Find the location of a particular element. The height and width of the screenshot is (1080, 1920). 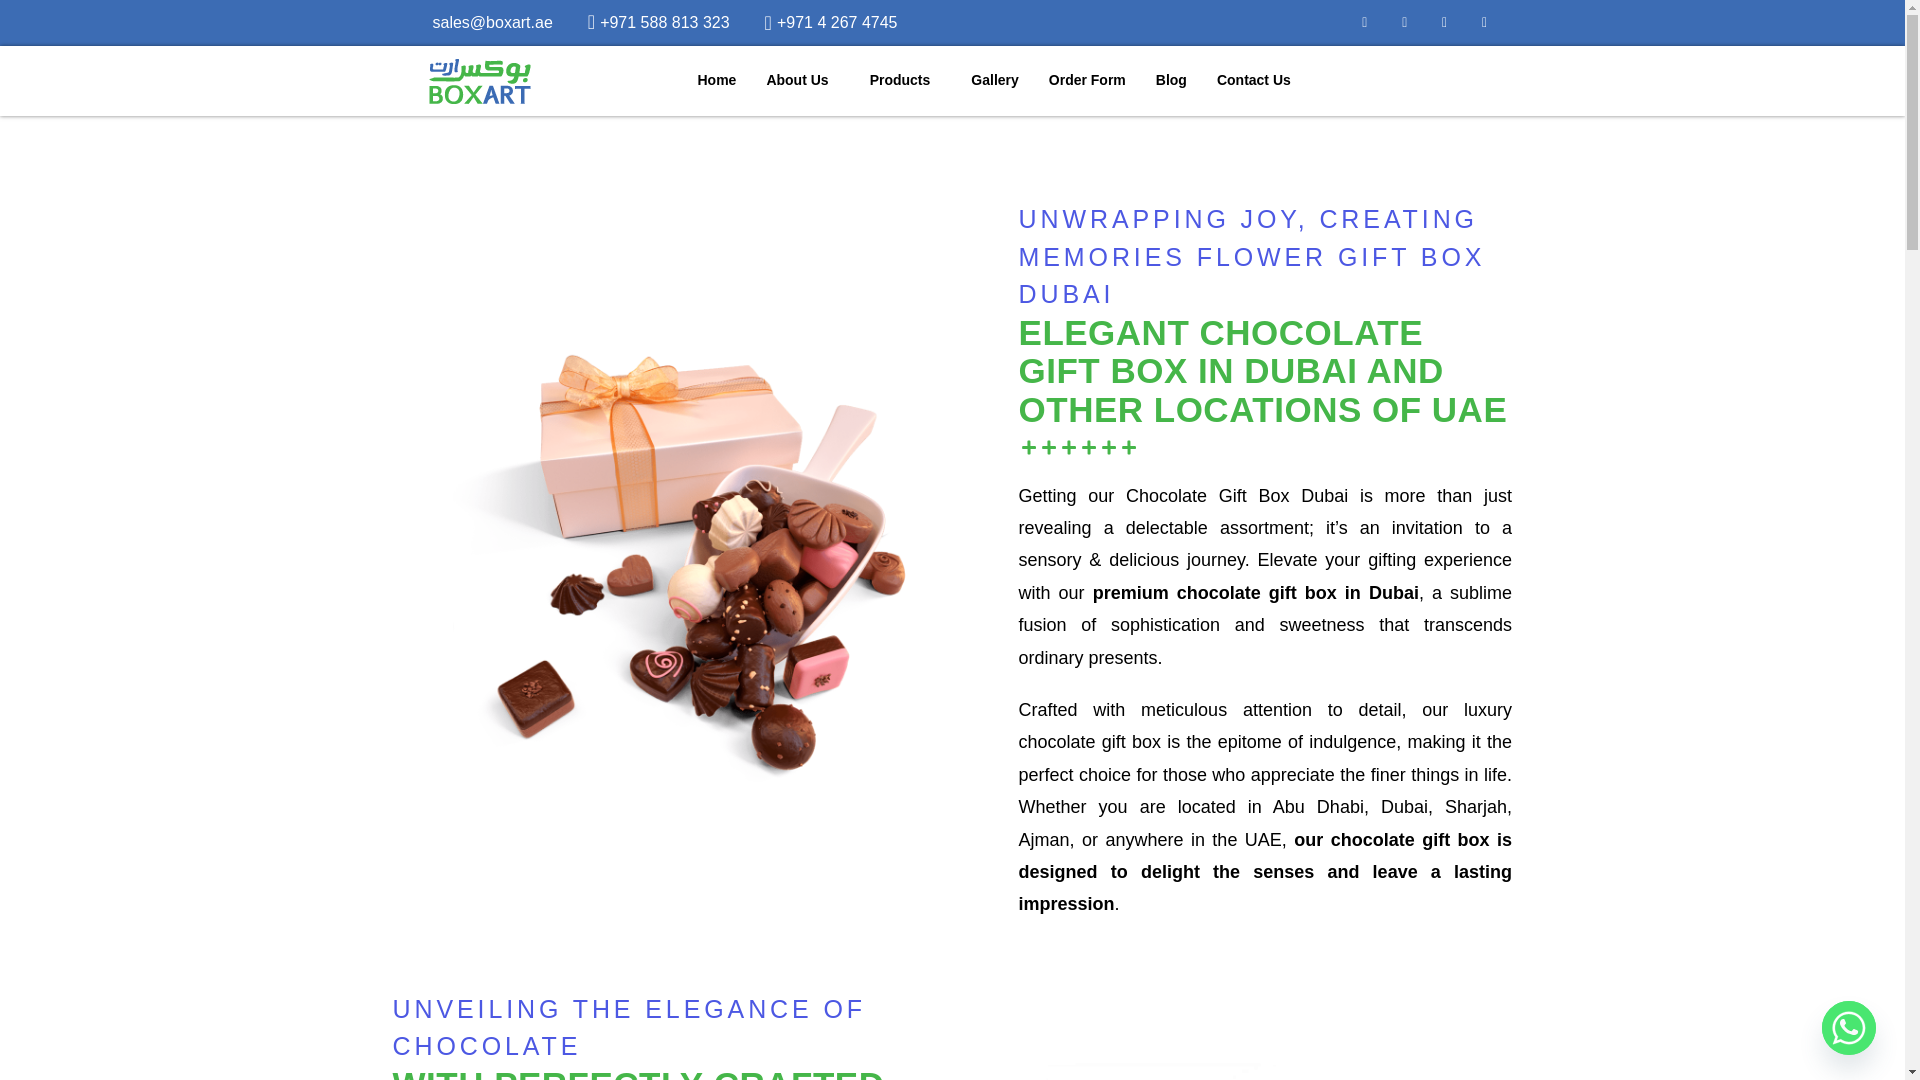

Products is located at coordinates (905, 80).